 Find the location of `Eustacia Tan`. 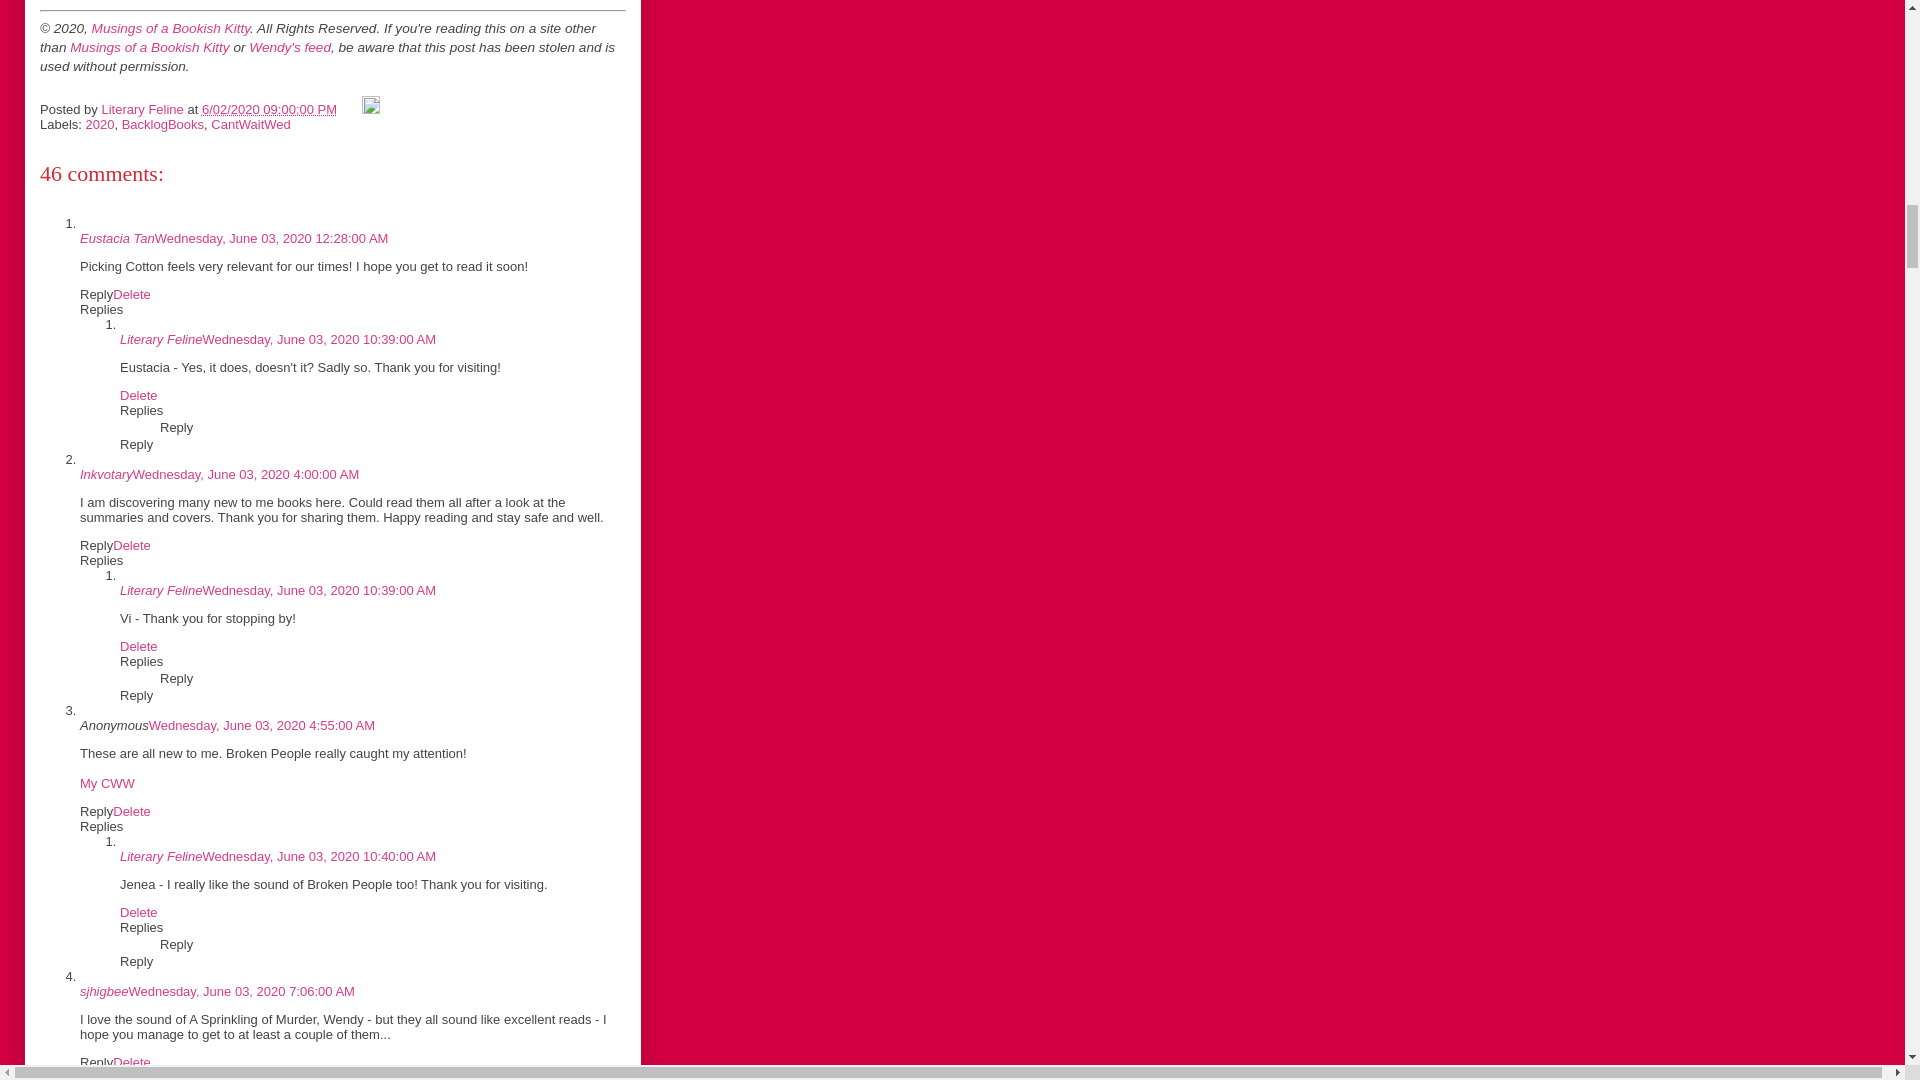

Eustacia Tan is located at coordinates (118, 238).